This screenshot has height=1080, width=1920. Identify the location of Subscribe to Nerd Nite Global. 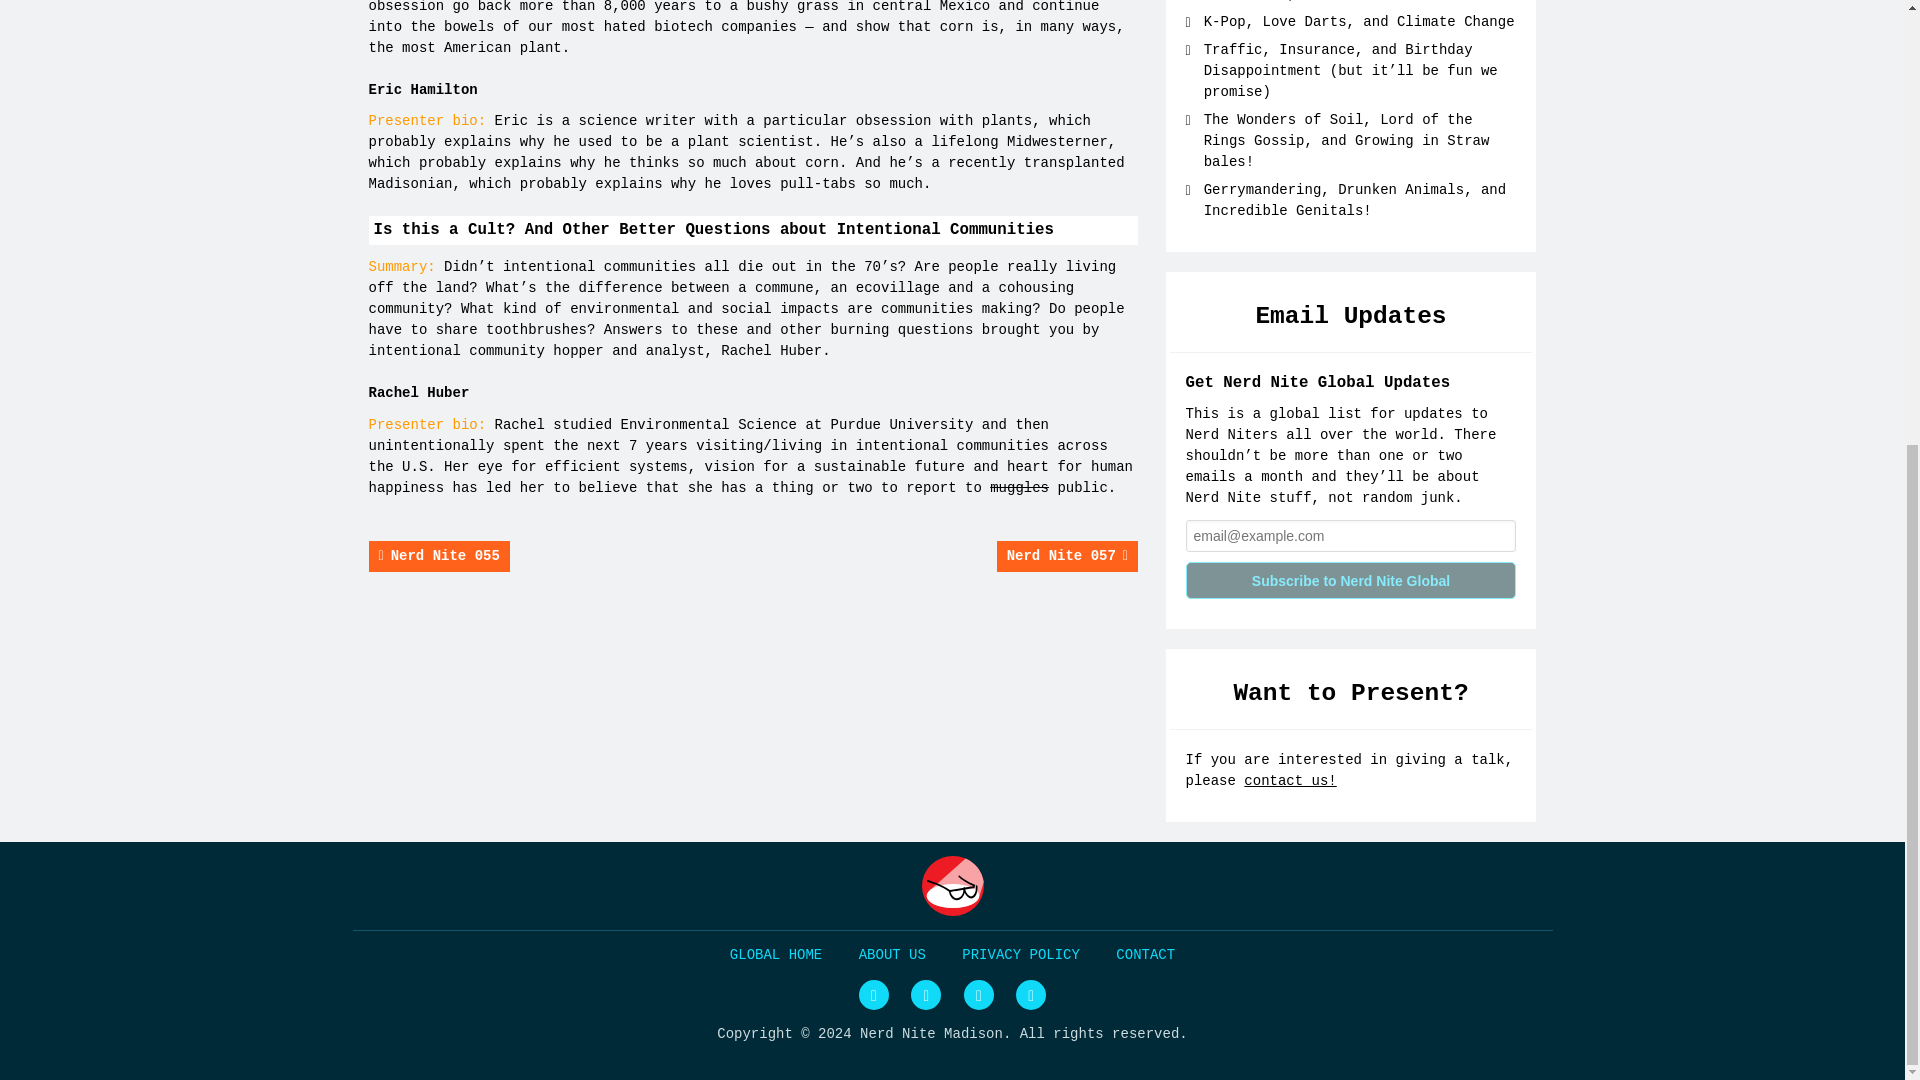
(1351, 580).